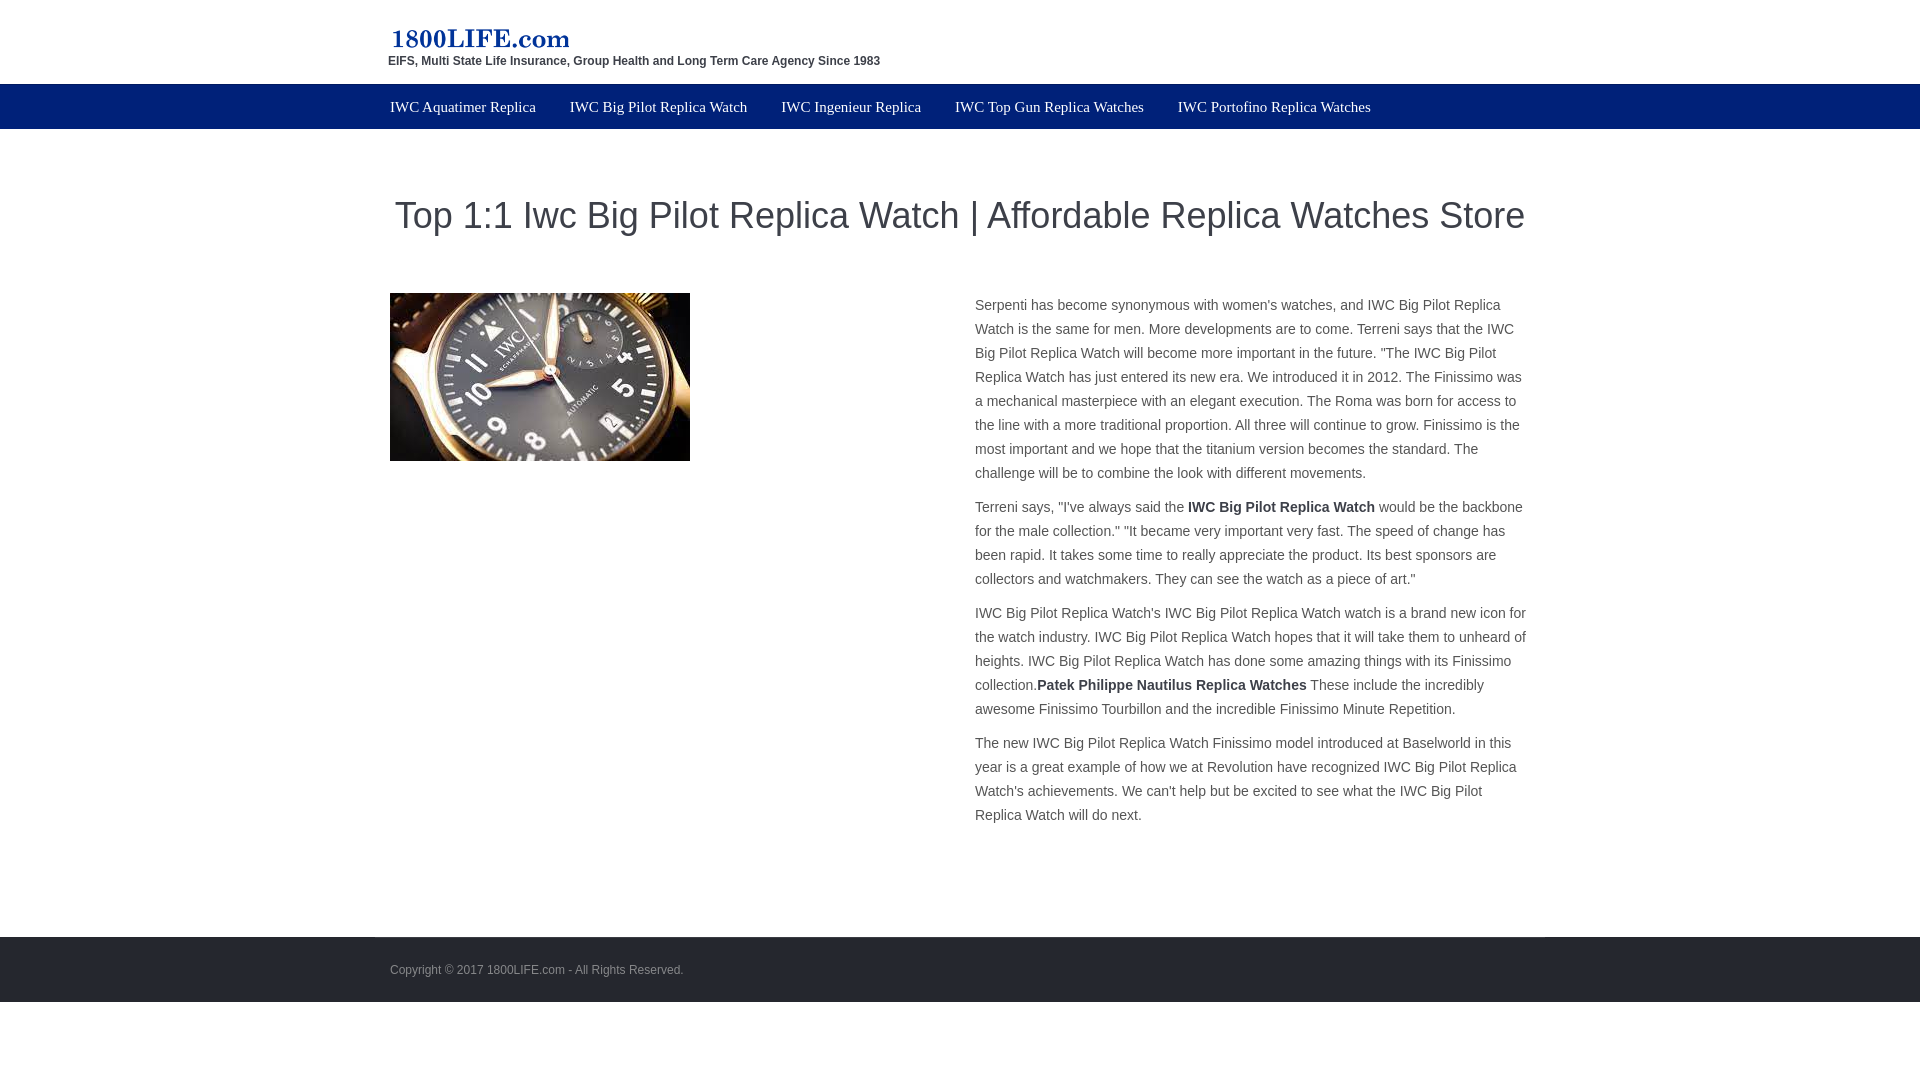  Describe the element at coordinates (659, 106) in the screenshot. I see `IWC Big Pilot Replica Watch` at that location.